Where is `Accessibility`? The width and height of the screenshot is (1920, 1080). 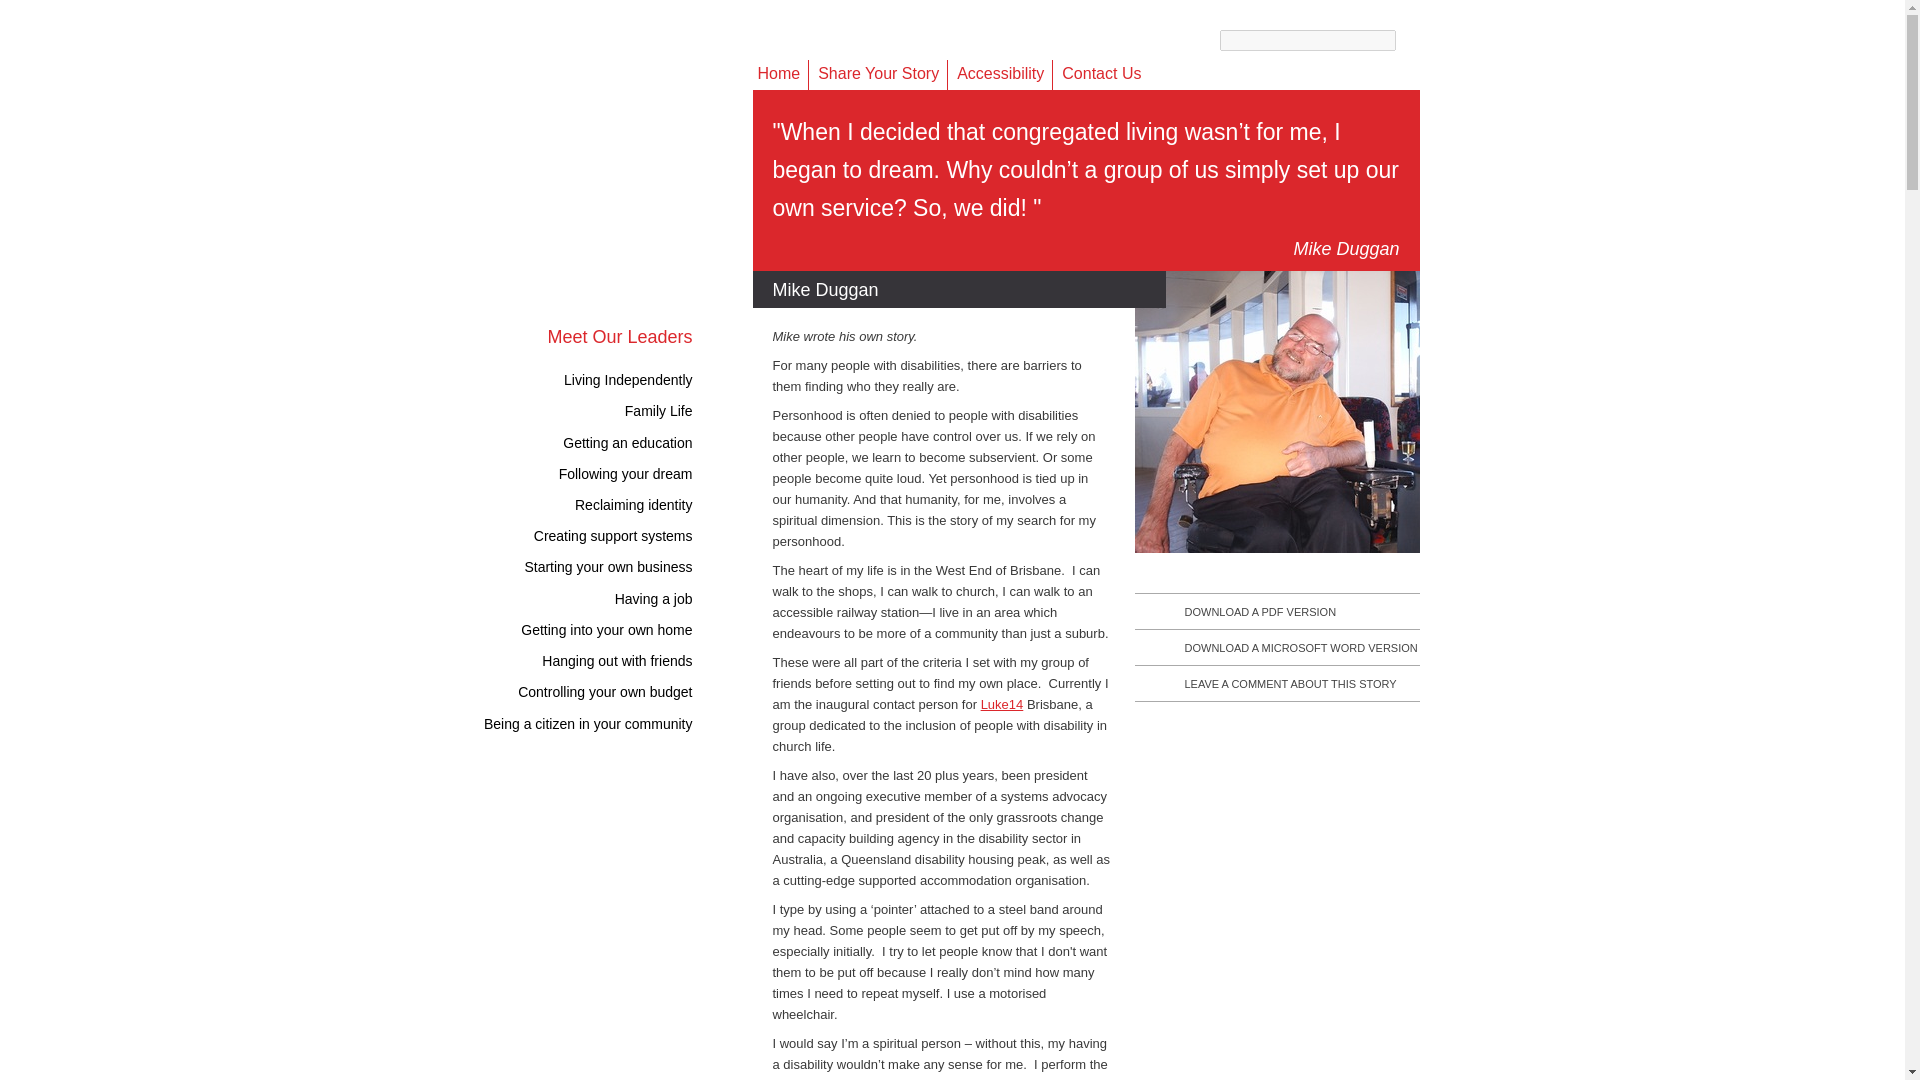 Accessibility is located at coordinates (1000, 74).